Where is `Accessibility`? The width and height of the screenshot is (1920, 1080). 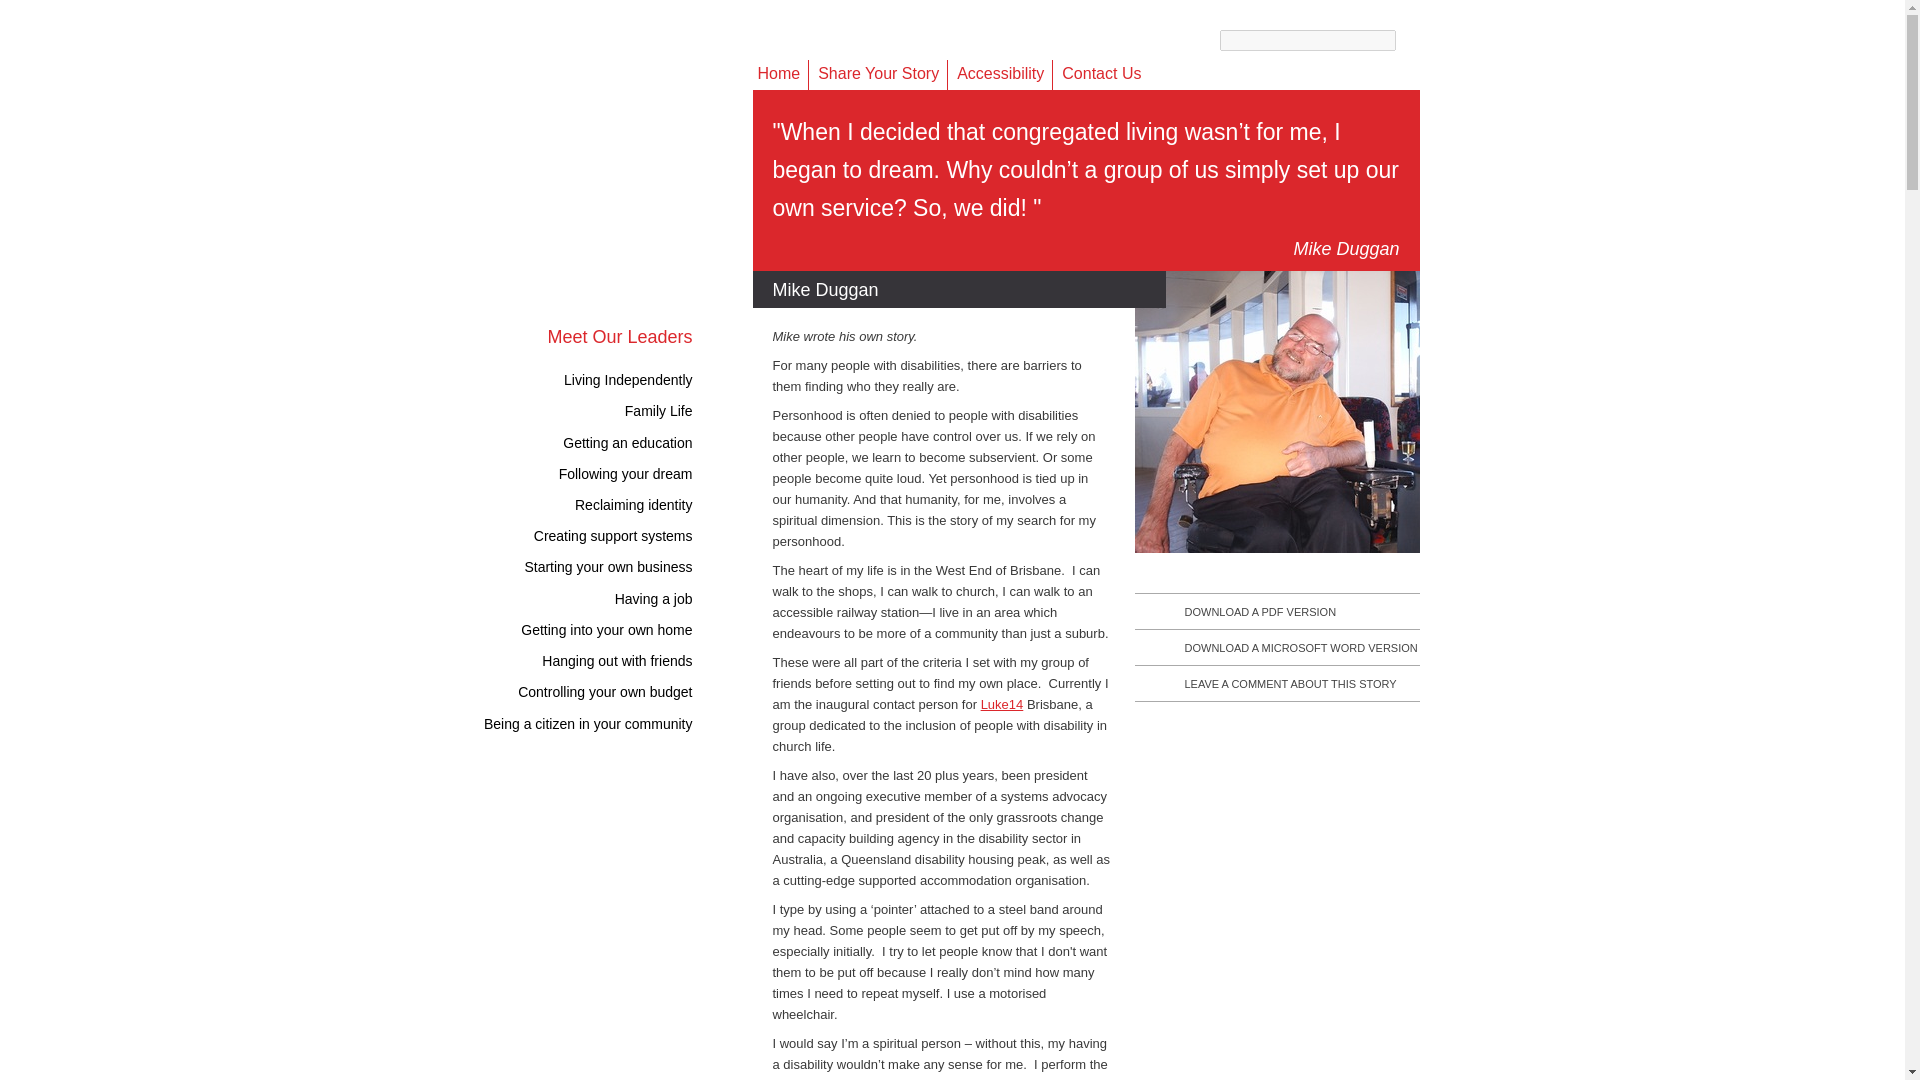 Accessibility is located at coordinates (1000, 74).